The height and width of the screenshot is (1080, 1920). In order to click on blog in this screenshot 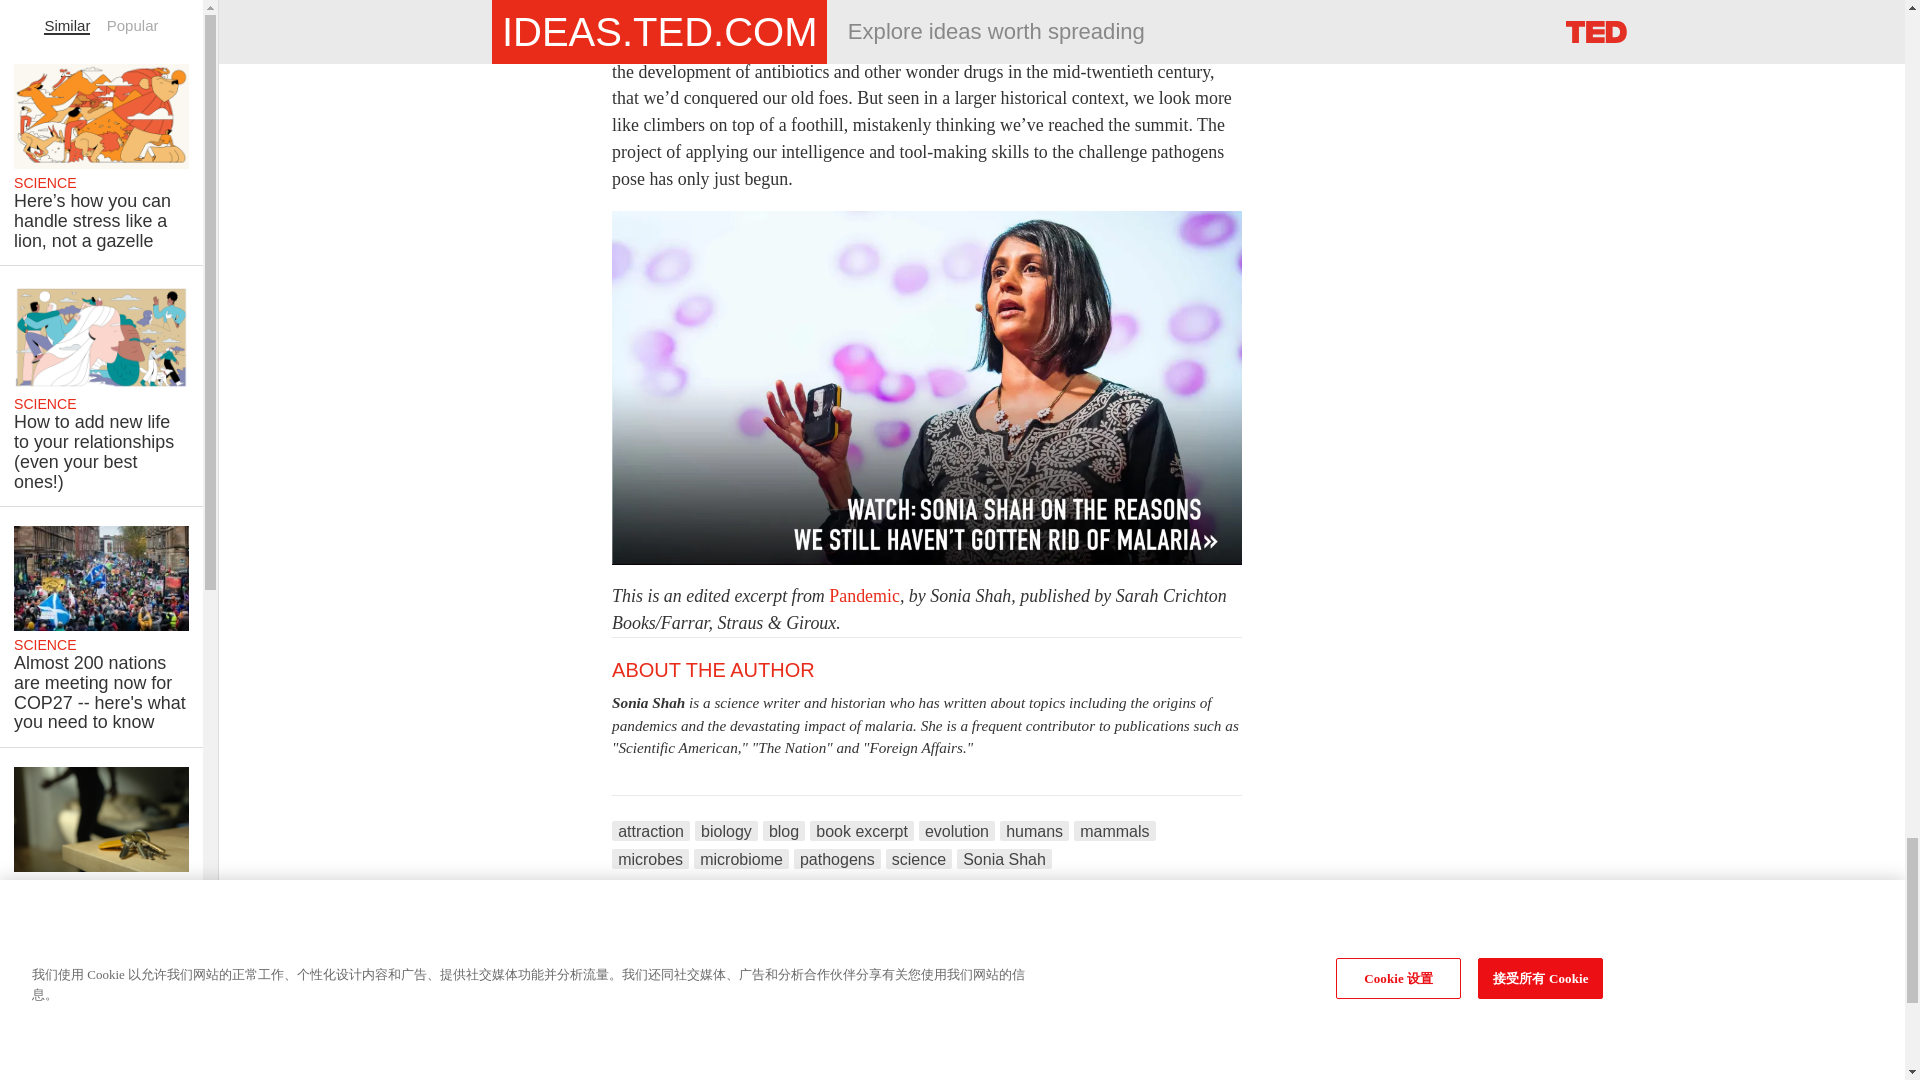, I will do `click(783, 830)`.